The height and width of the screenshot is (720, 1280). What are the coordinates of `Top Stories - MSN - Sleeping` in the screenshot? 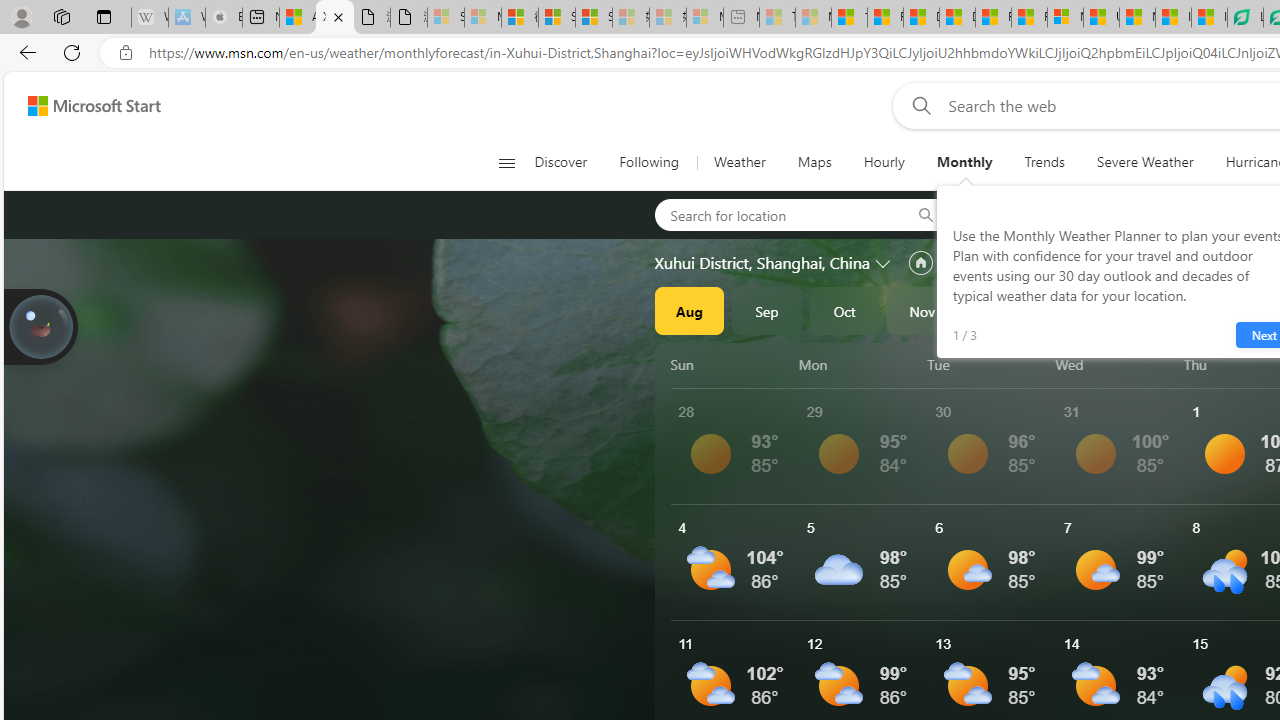 It's located at (777, 18).